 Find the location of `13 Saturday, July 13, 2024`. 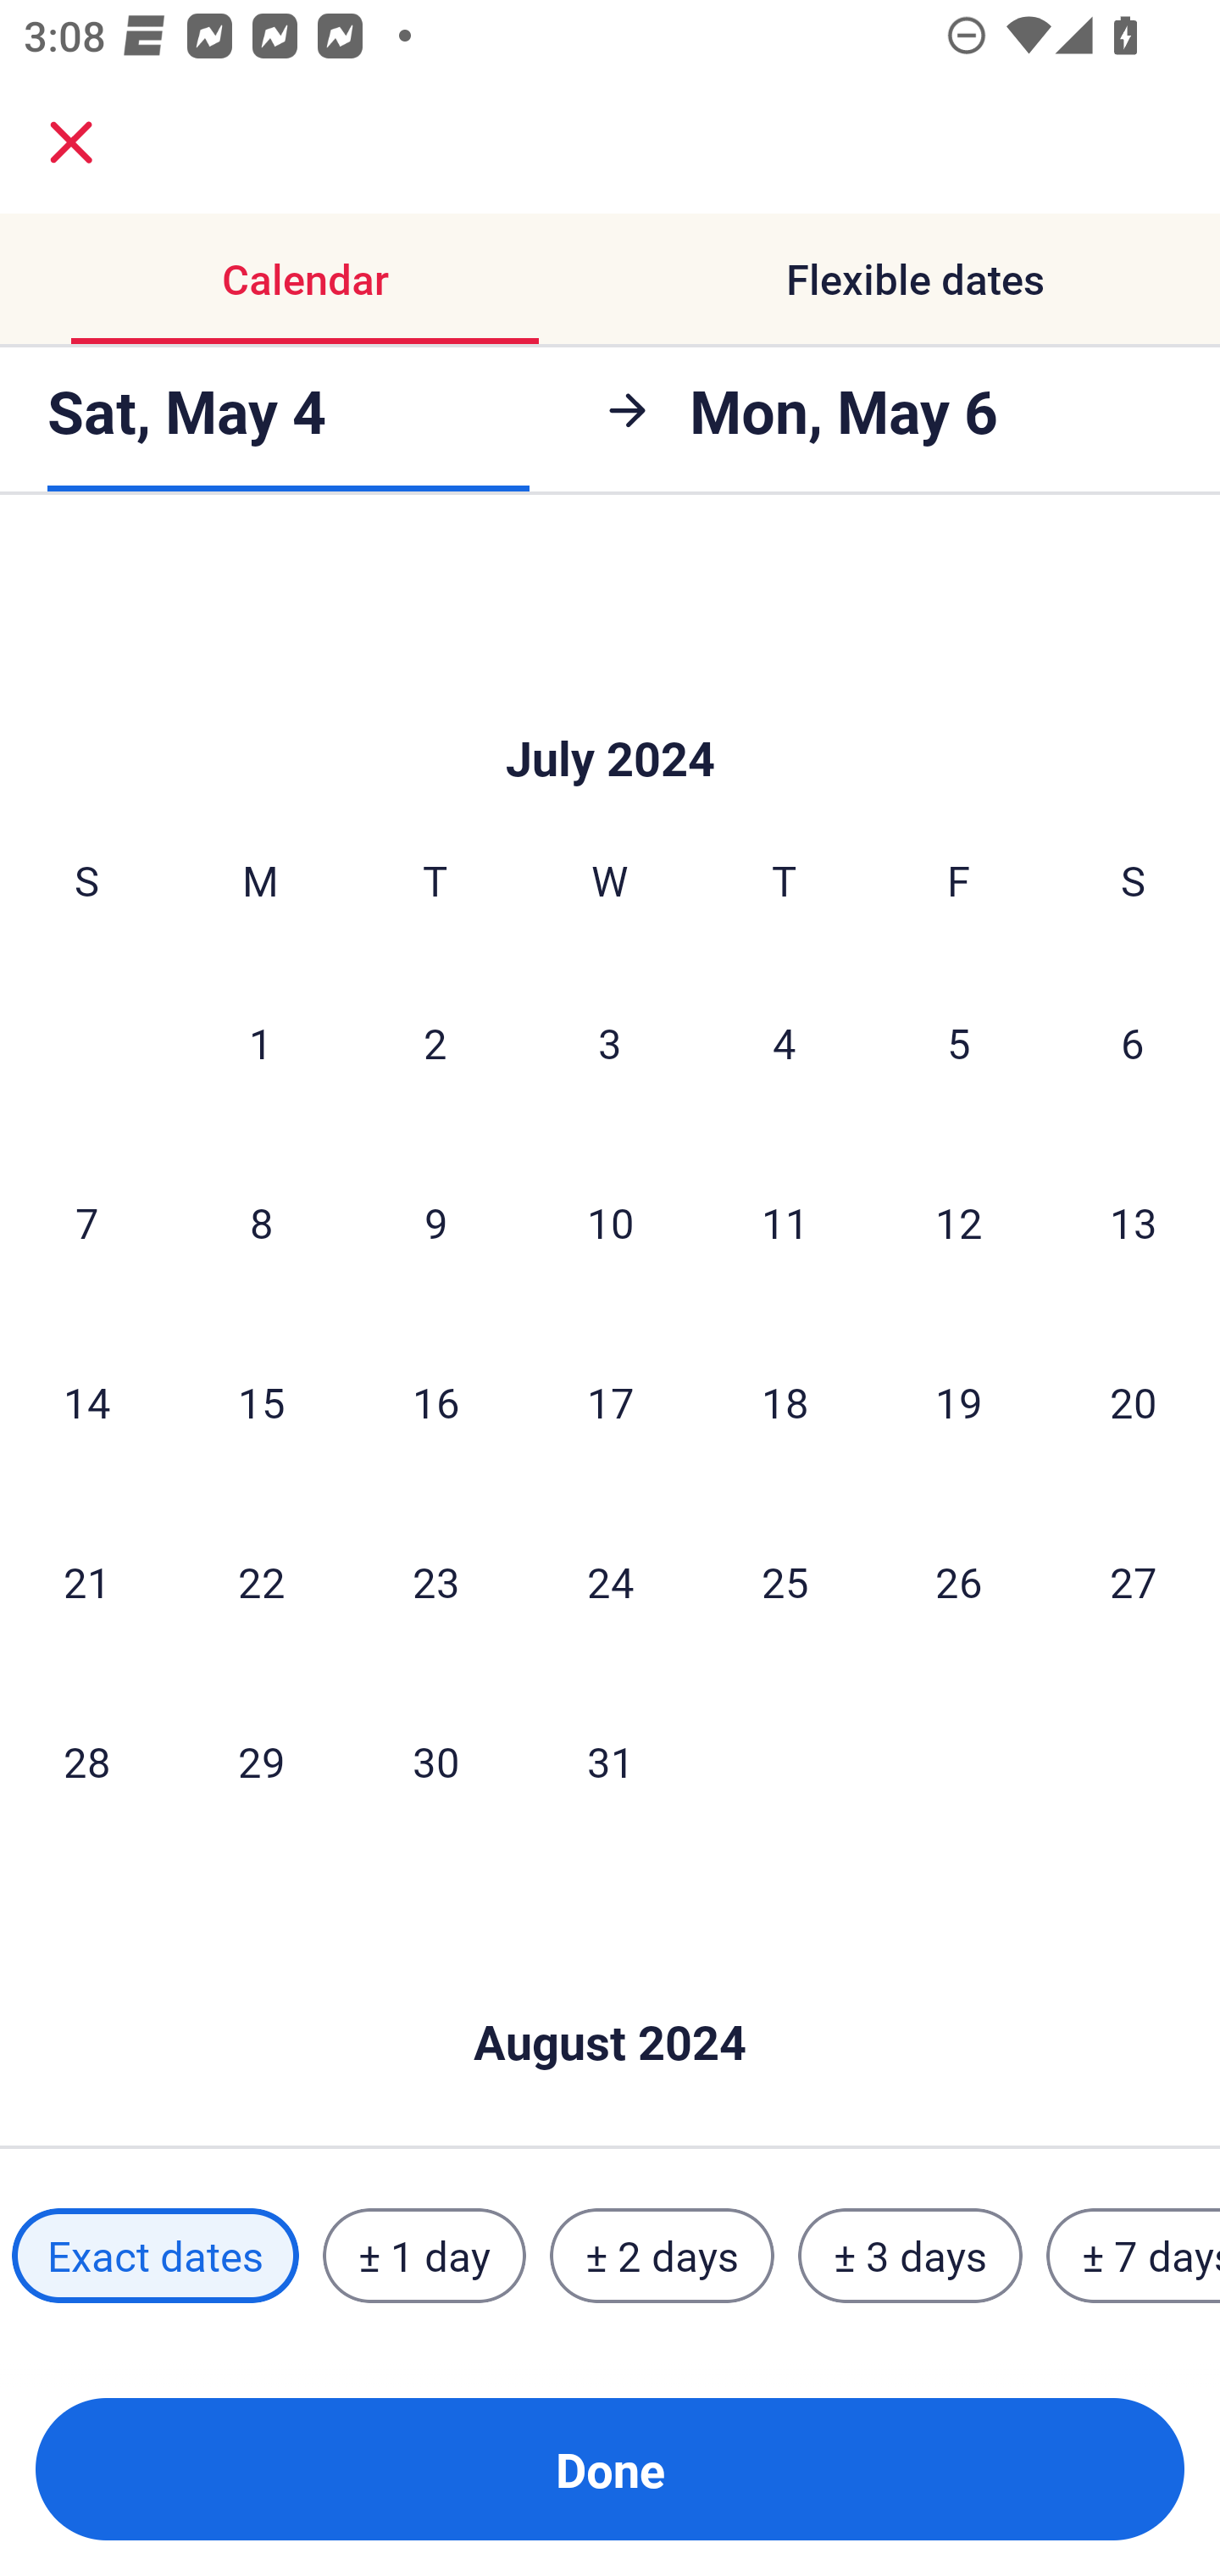

13 Saturday, July 13, 2024 is located at coordinates (1134, 1222).